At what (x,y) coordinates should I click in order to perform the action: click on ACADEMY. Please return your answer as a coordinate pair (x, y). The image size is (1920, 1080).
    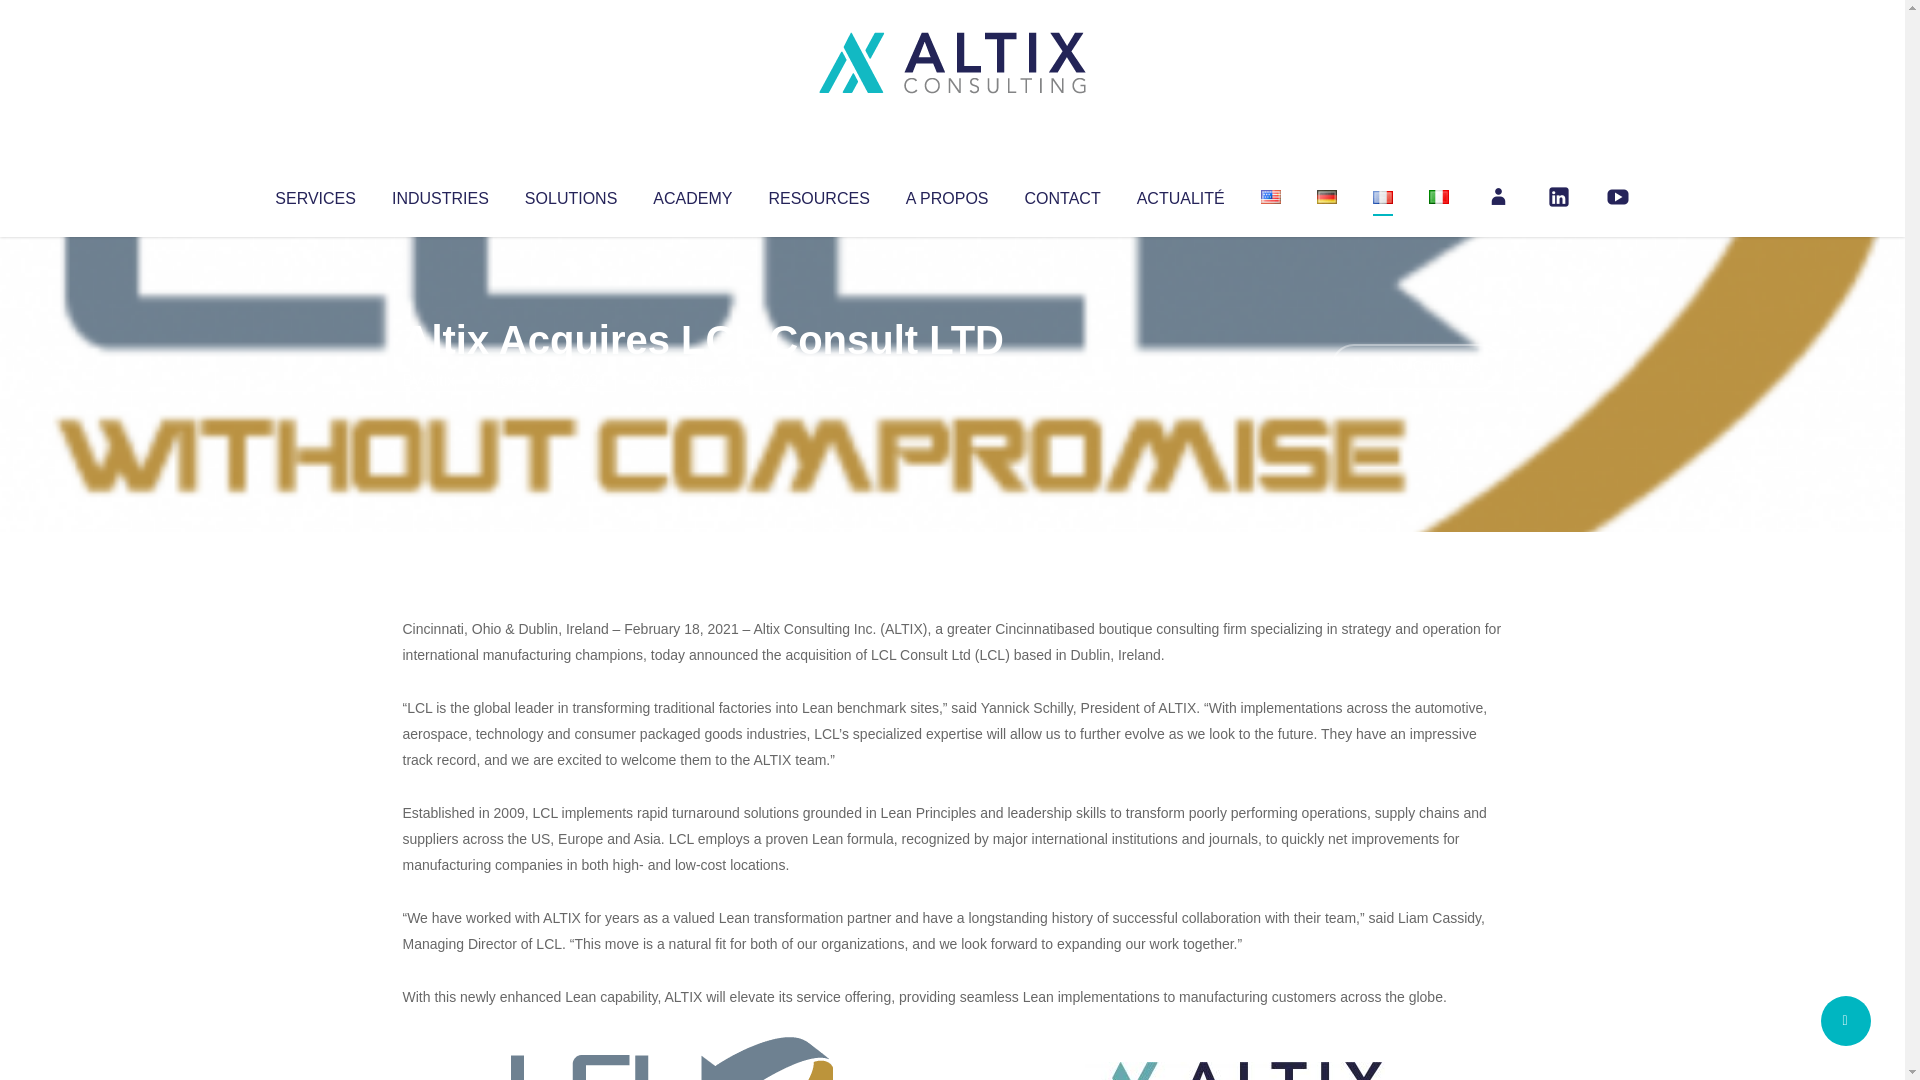
    Looking at the image, I should click on (692, 194).